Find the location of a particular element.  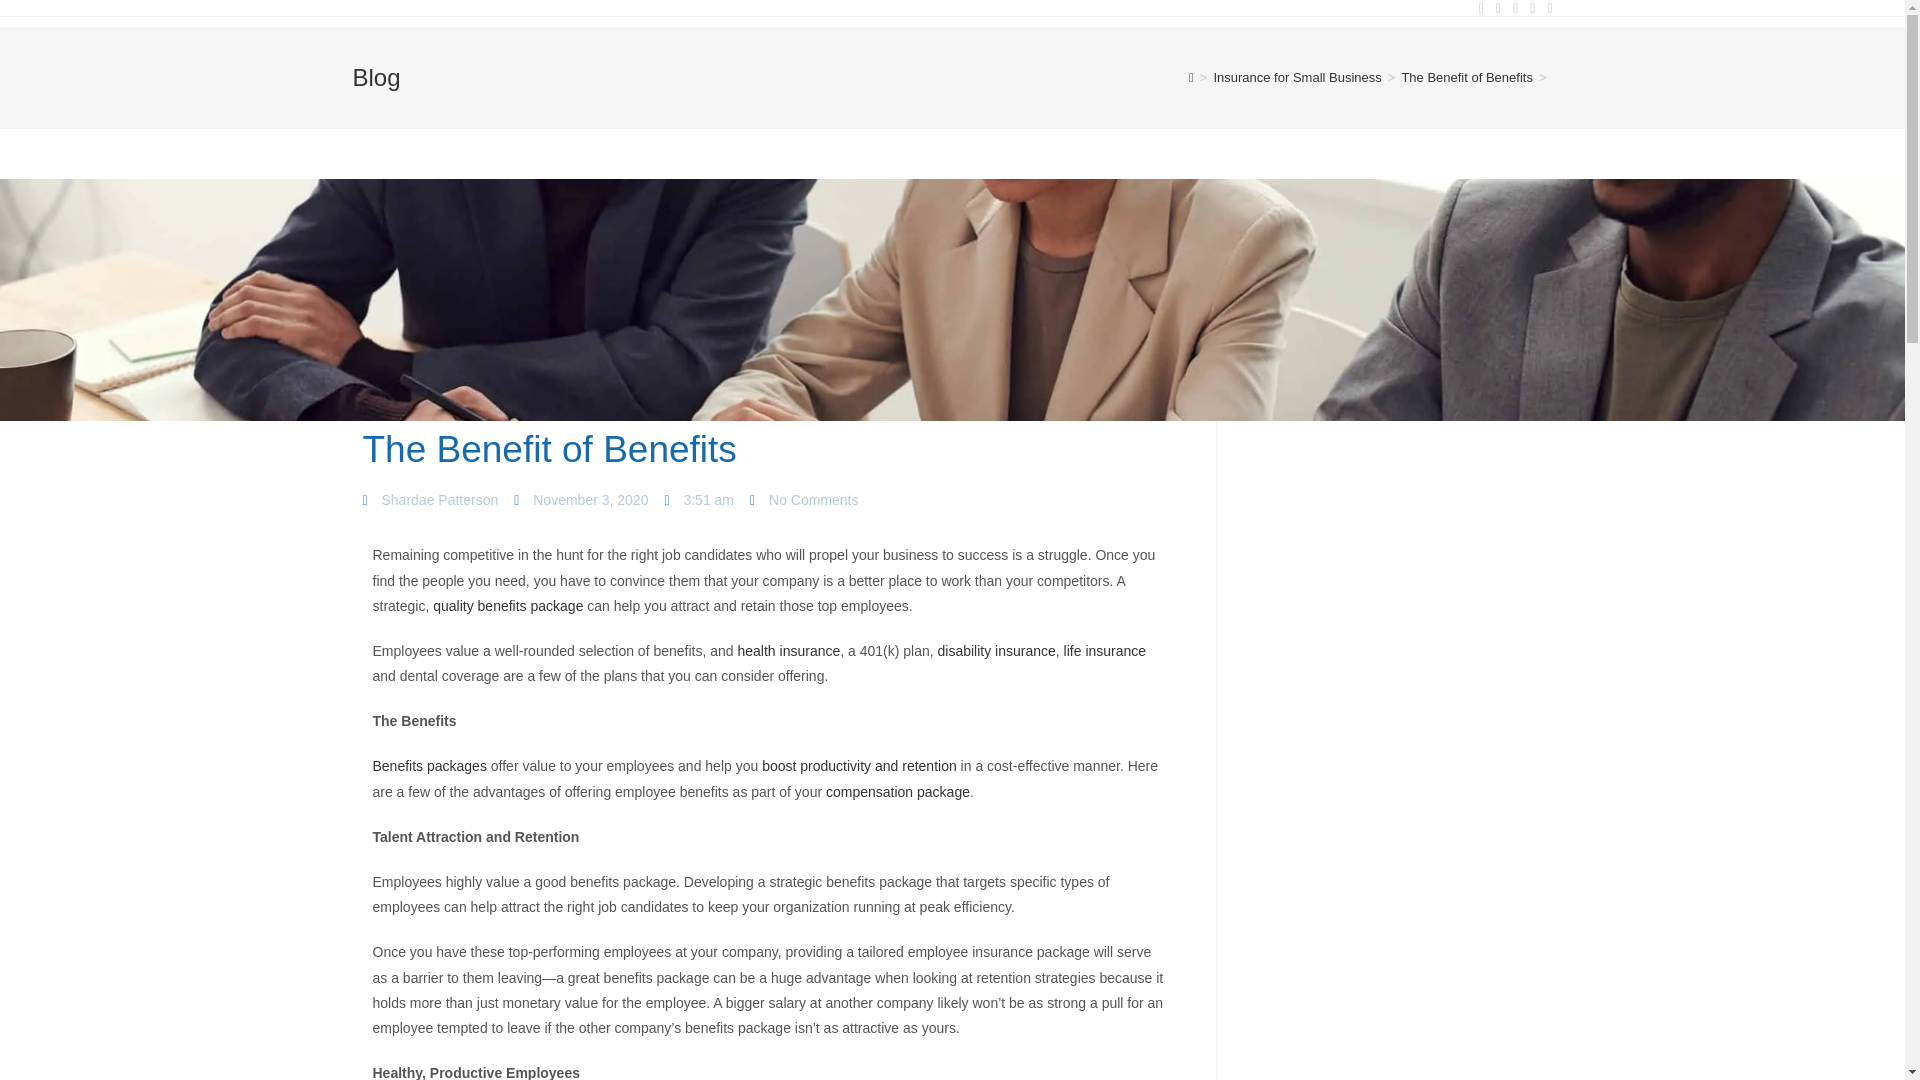

Shardae Patterson is located at coordinates (430, 500).